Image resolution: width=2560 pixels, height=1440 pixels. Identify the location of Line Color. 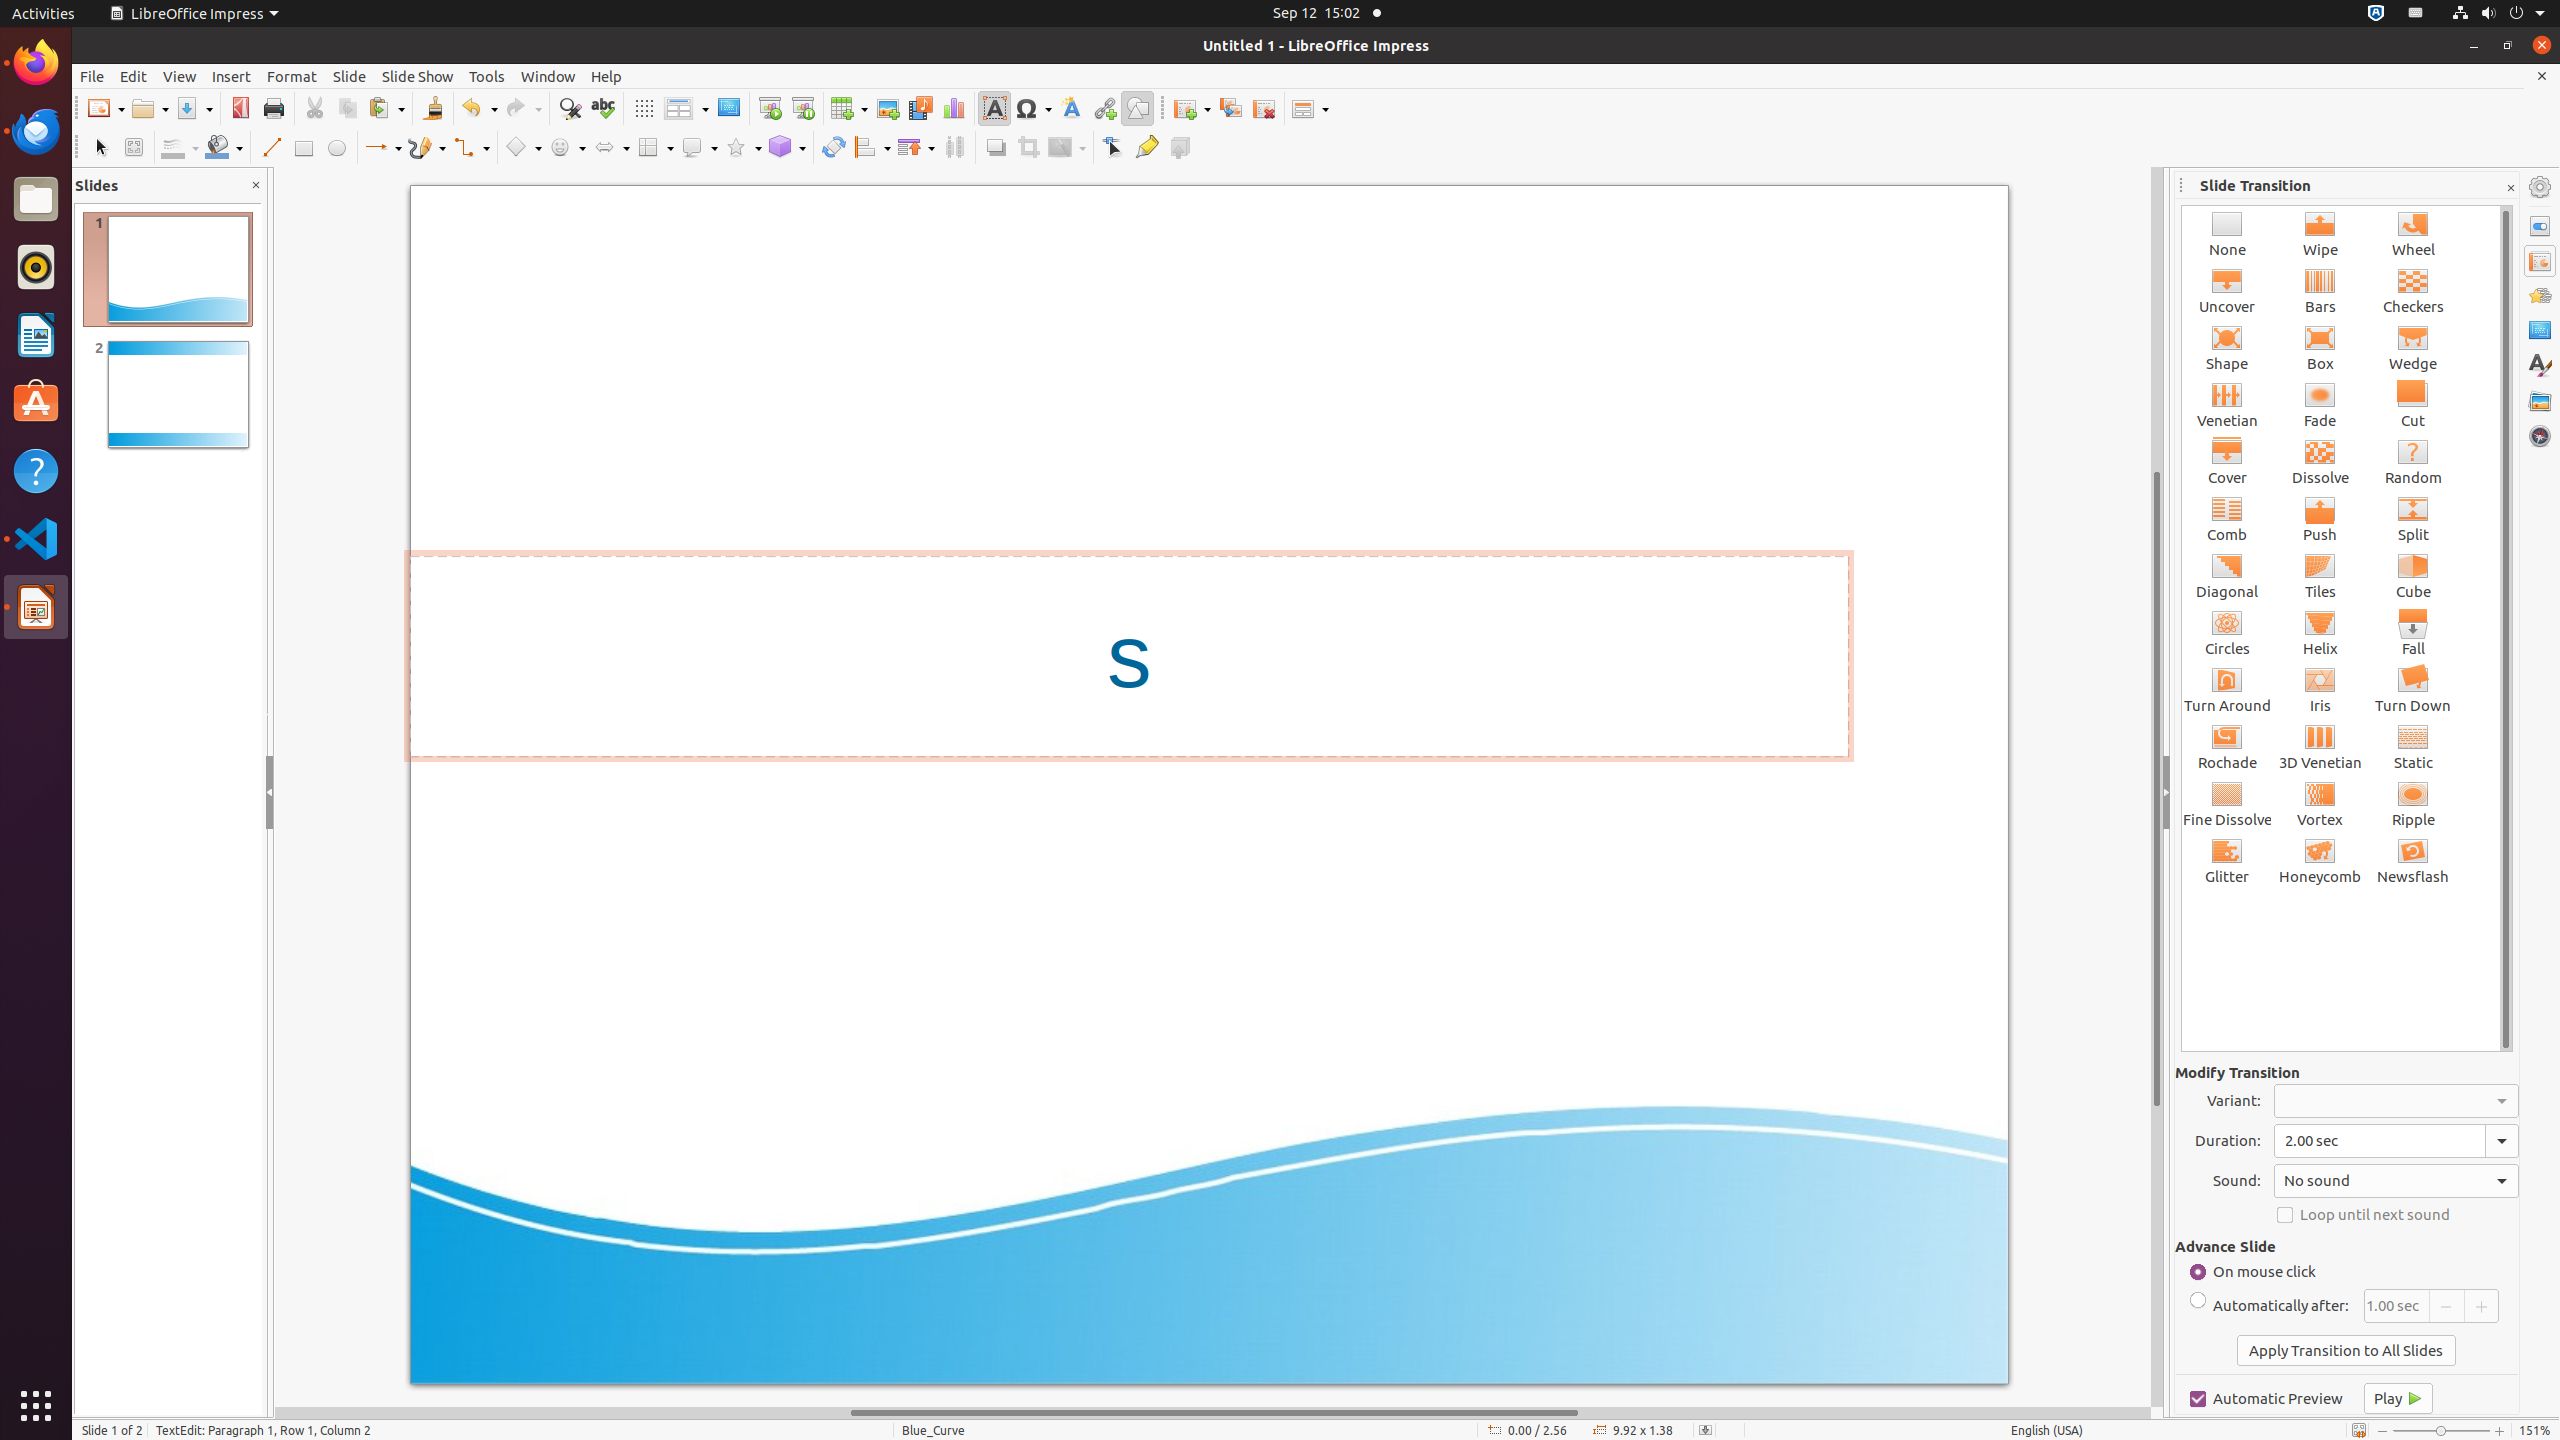
(180, 148).